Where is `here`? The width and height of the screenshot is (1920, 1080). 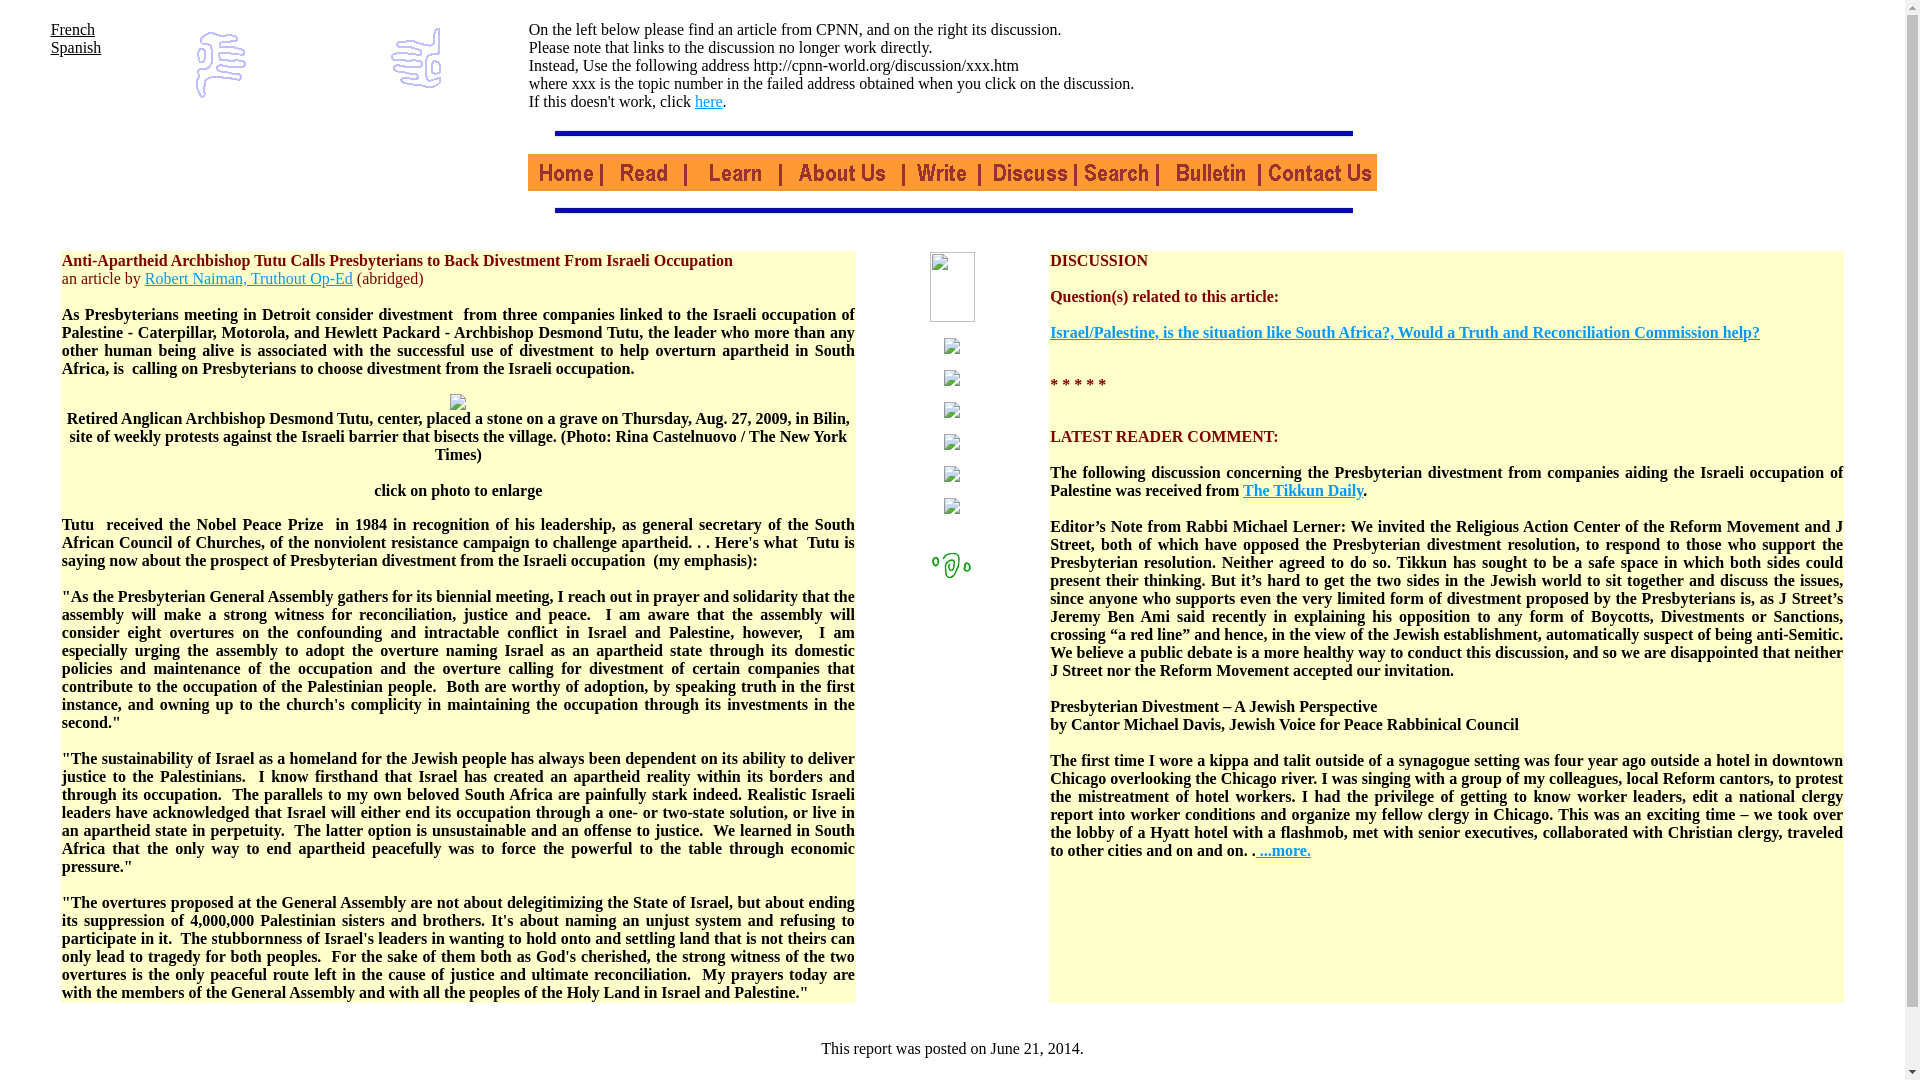 here is located at coordinates (709, 101).